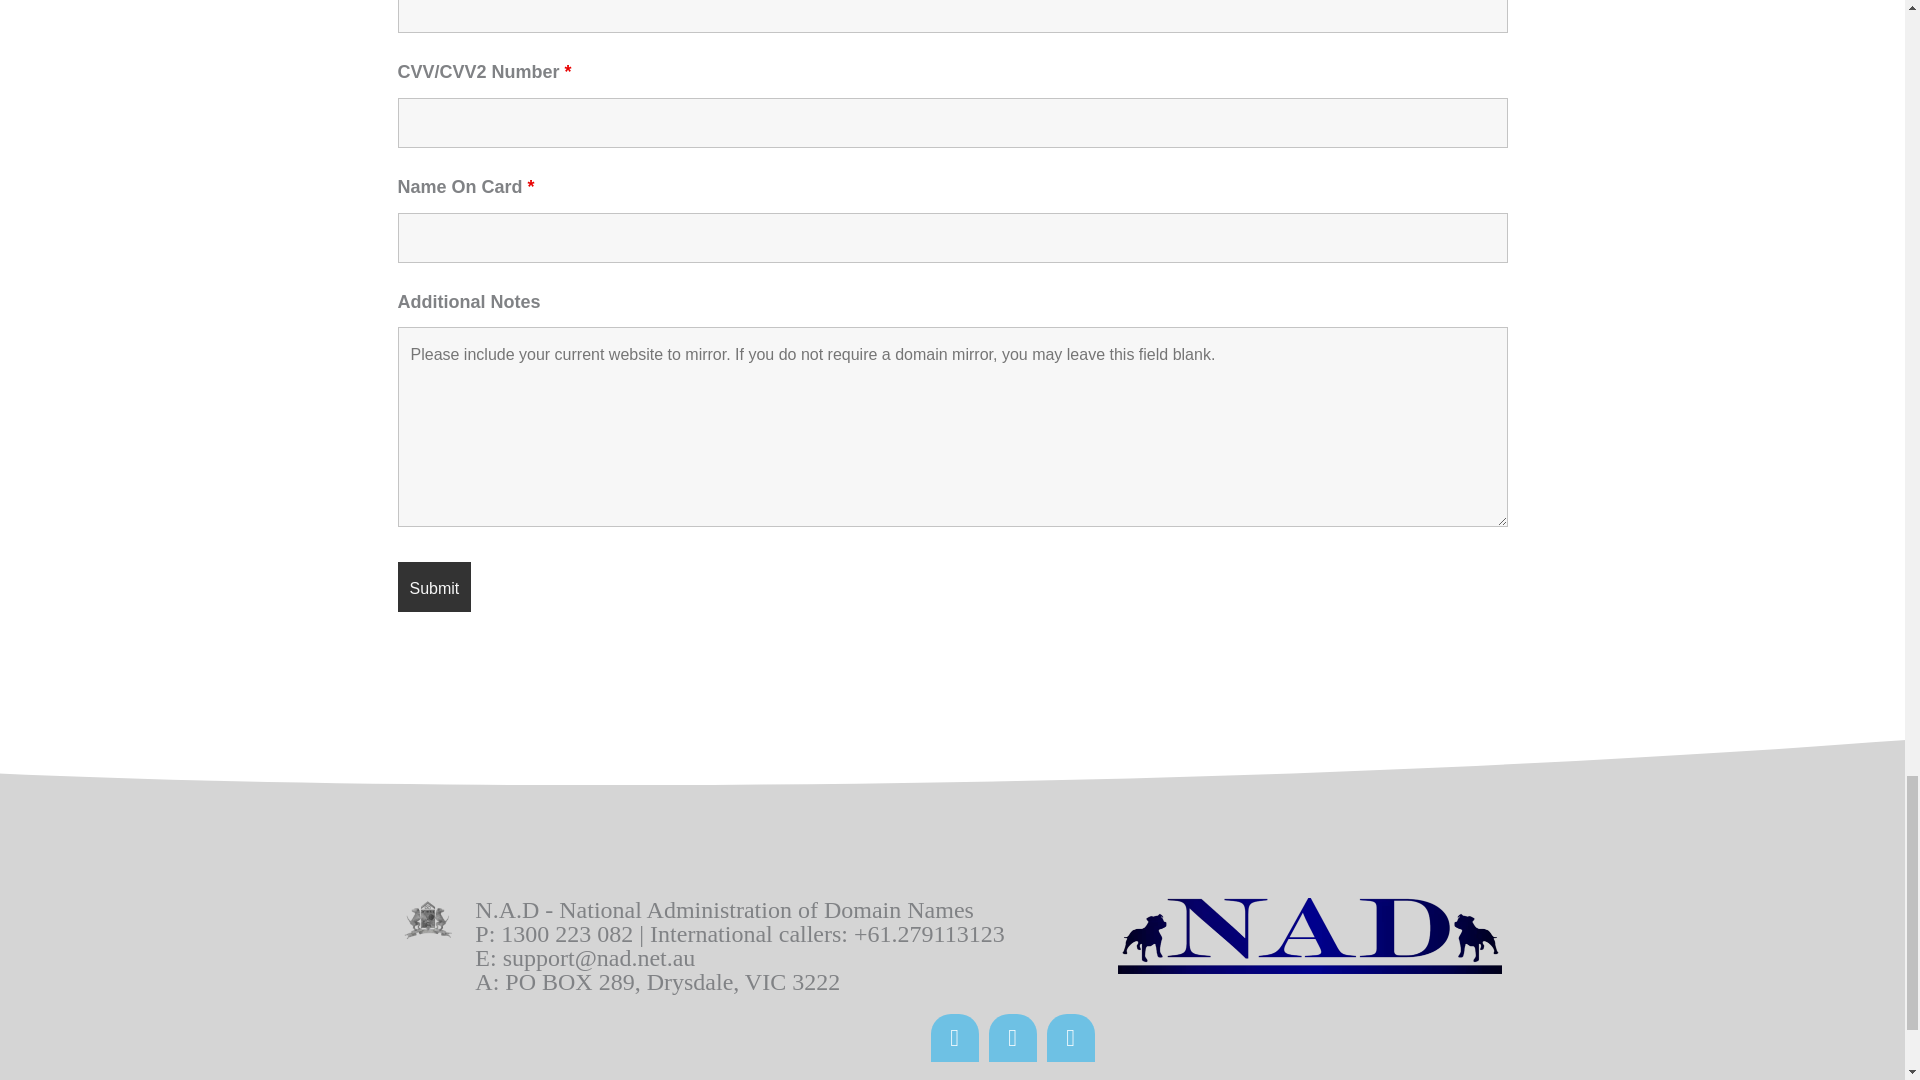 The height and width of the screenshot is (1080, 1920). I want to click on Submit, so click(434, 586).